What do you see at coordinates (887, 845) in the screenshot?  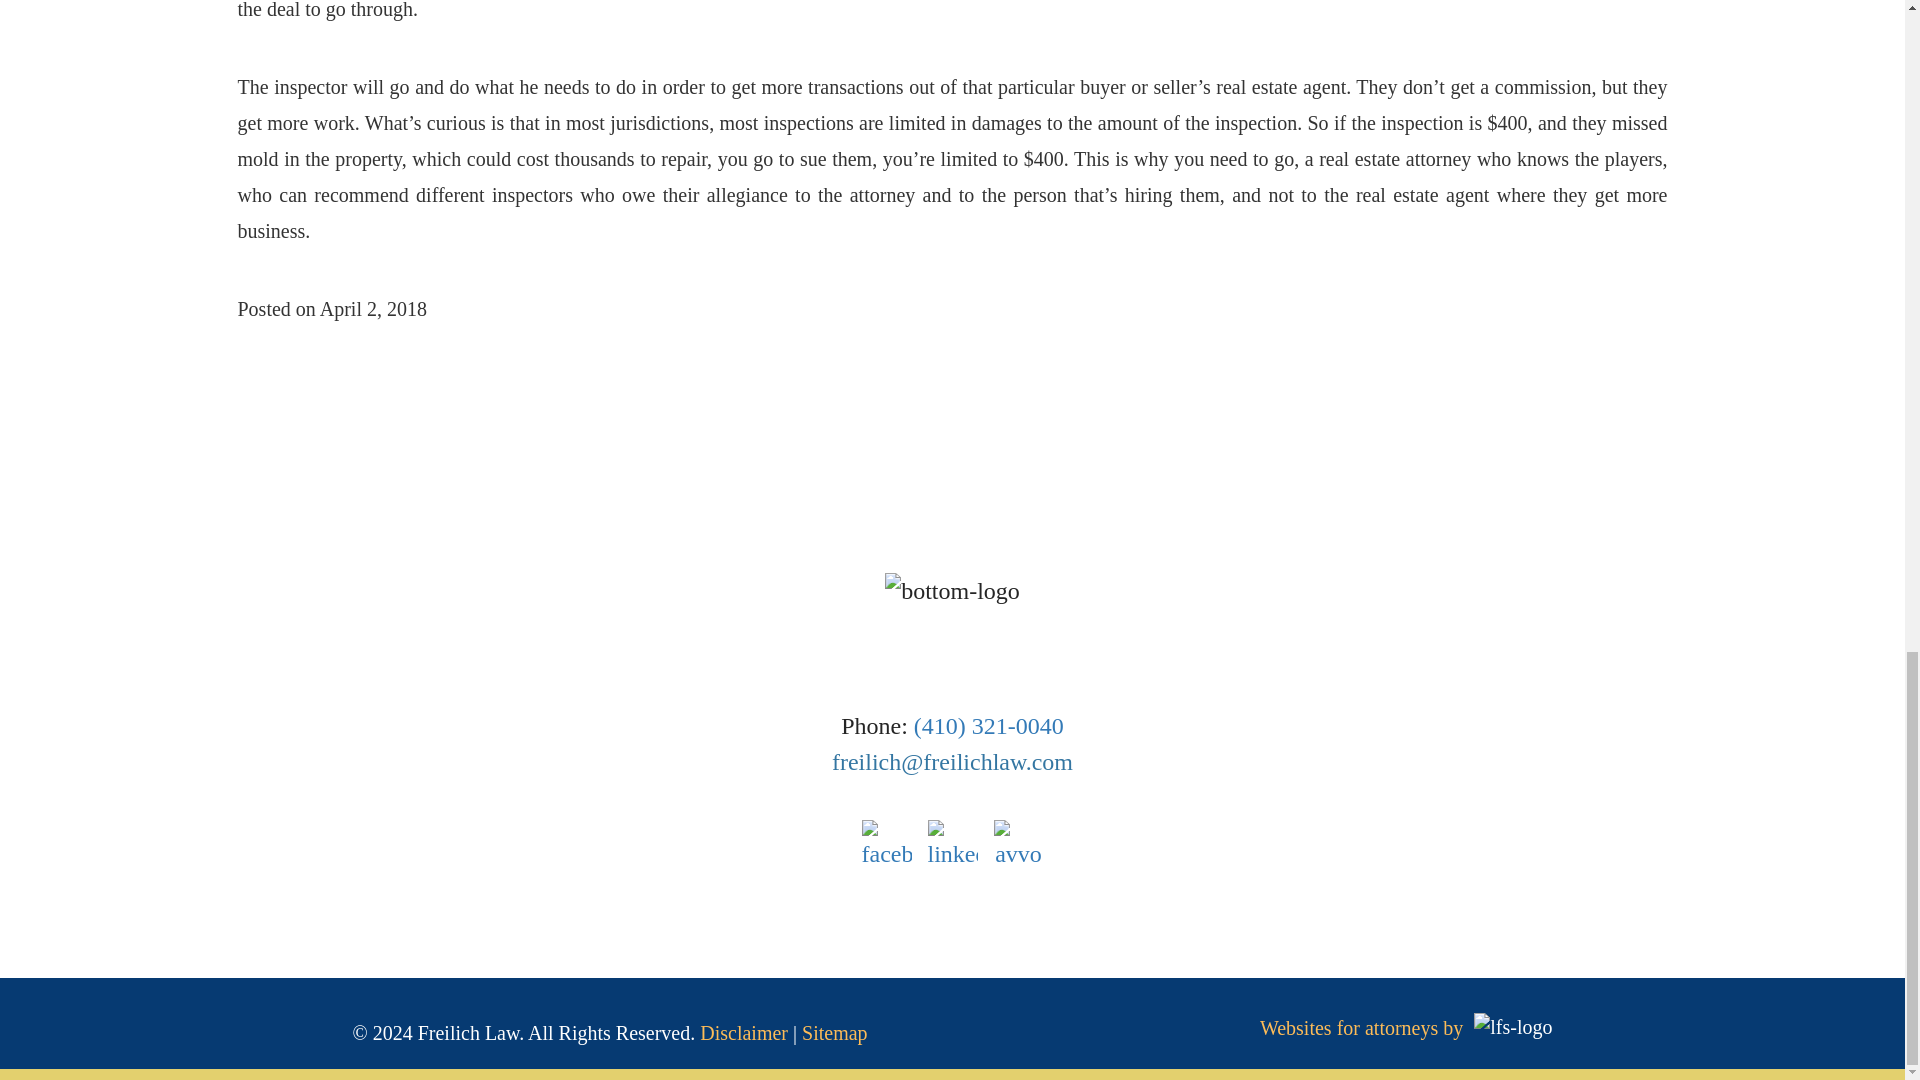 I see `facebook` at bounding box center [887, 845].